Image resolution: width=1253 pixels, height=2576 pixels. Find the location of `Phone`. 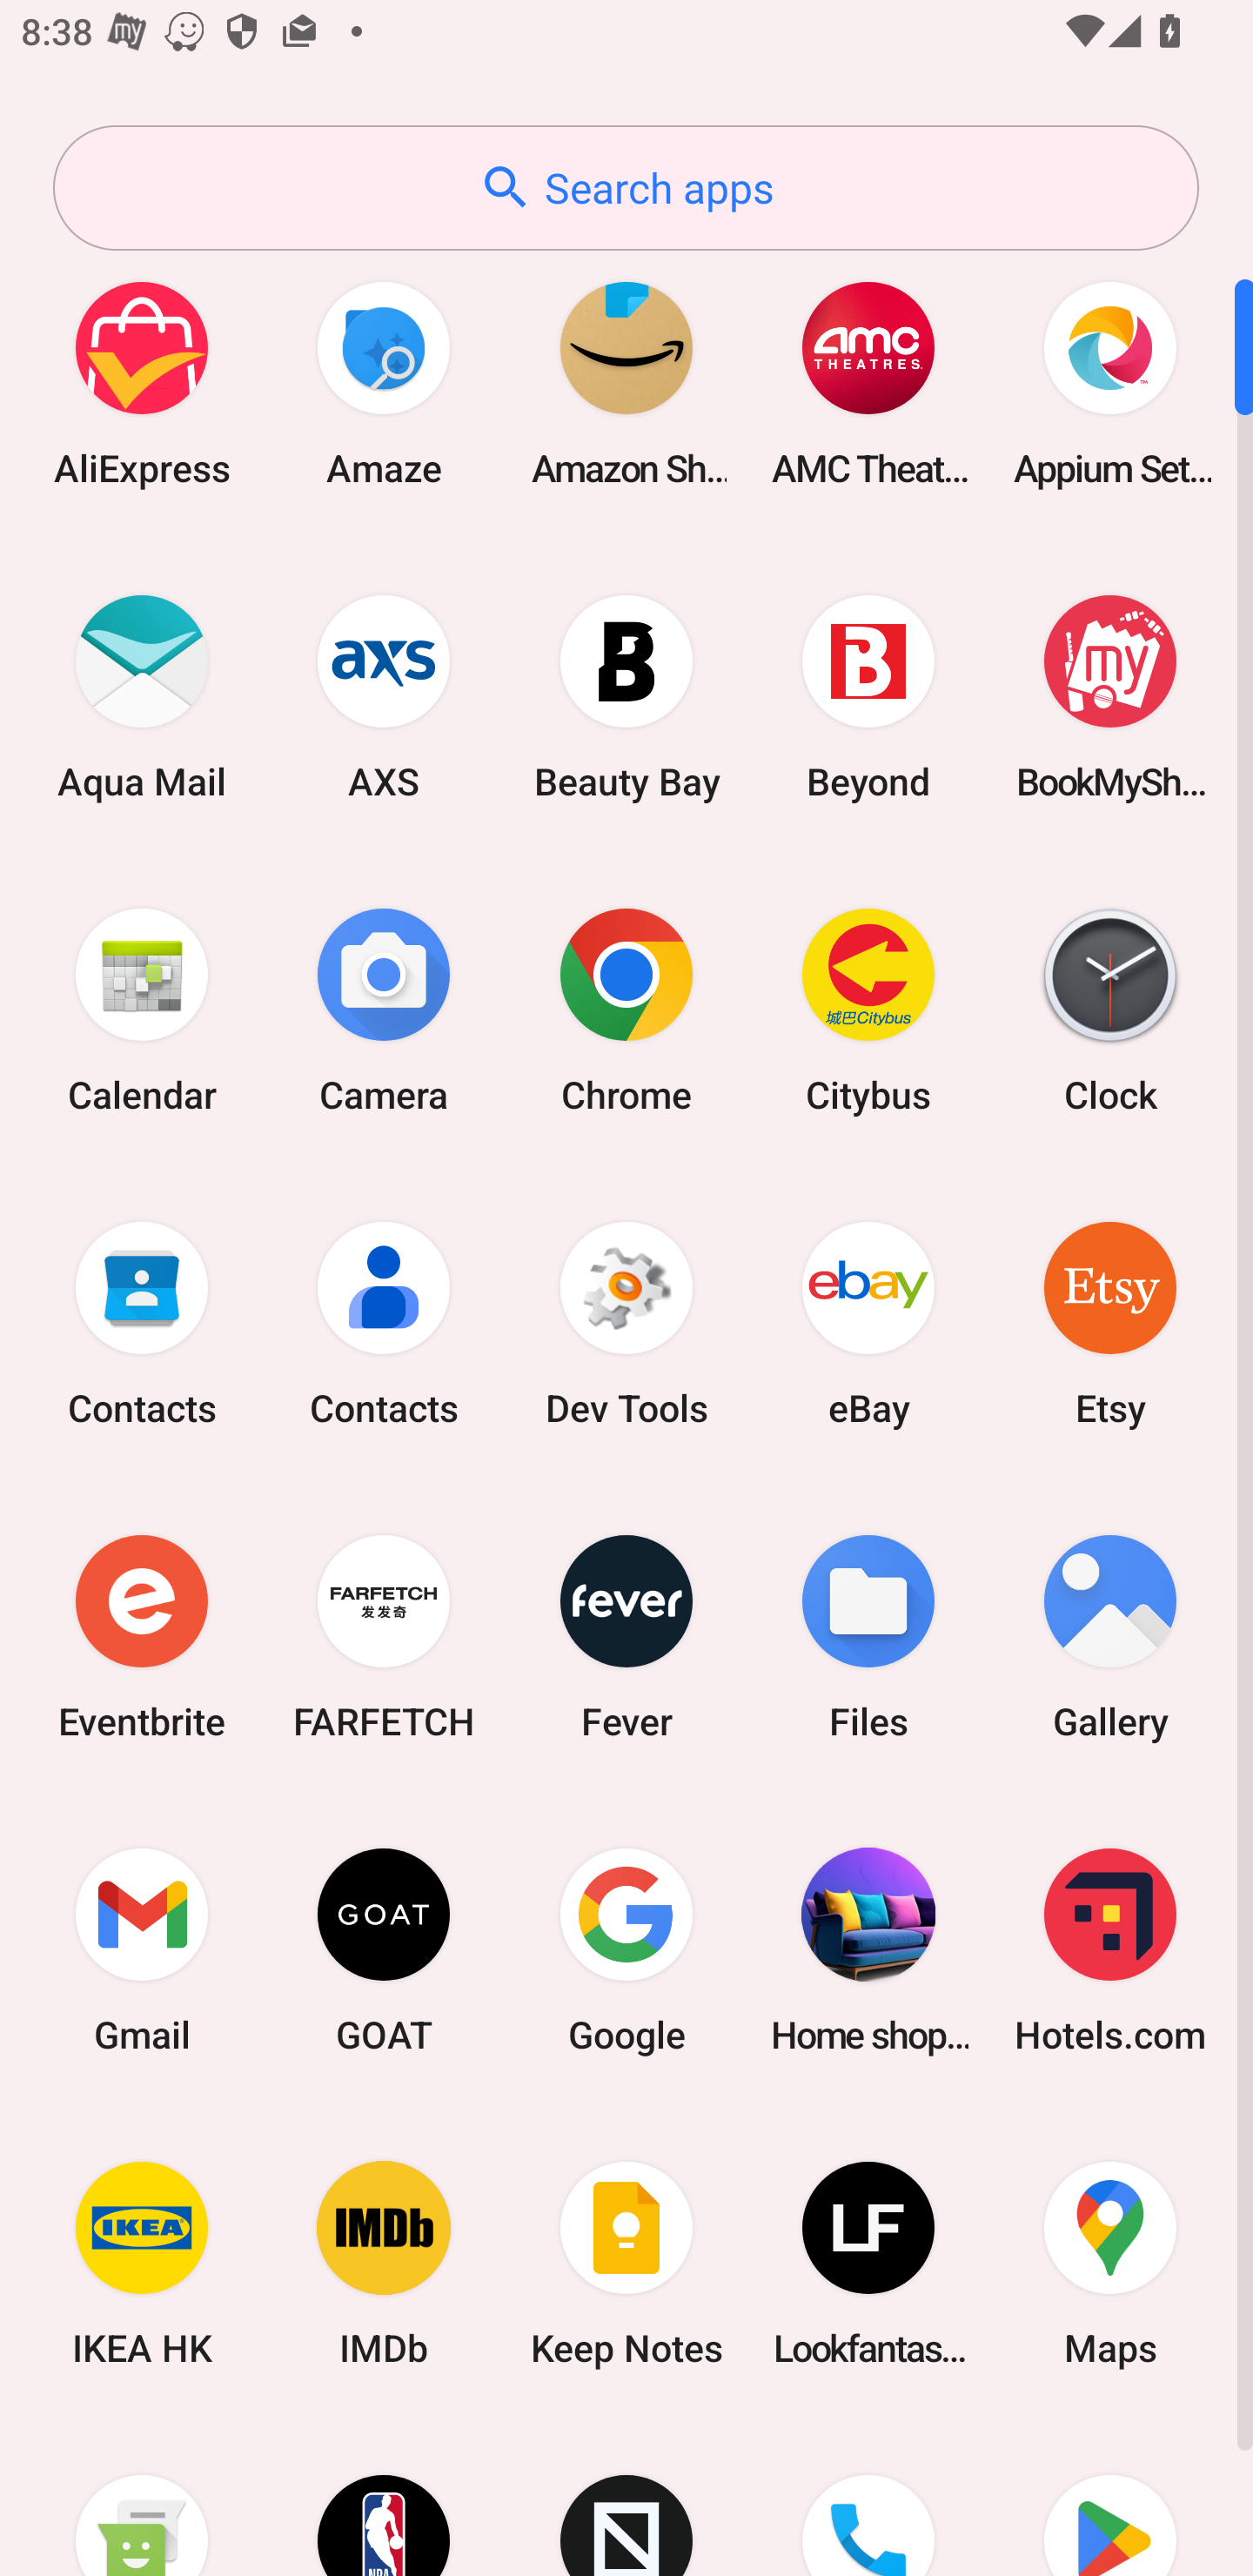

Phone is located at coordinates (868, 2499).